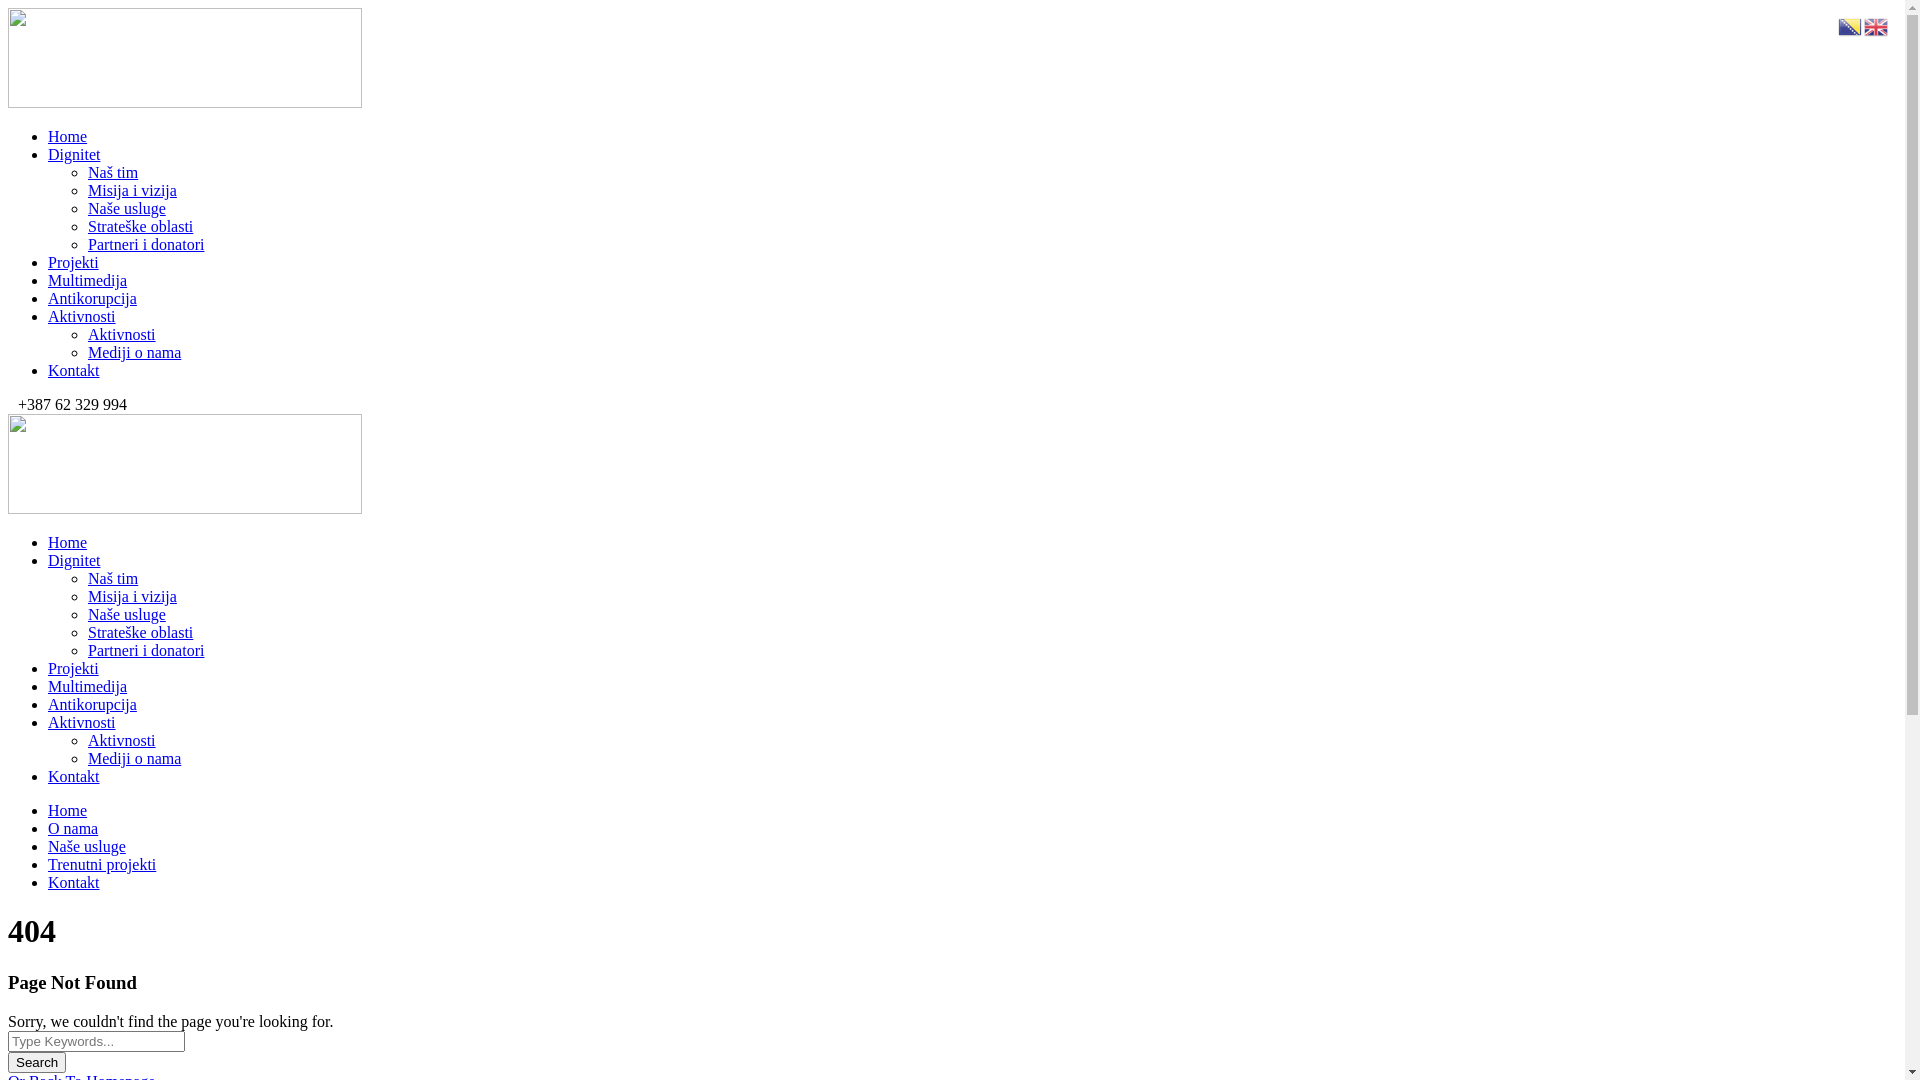 Image resolution: width=1920 pixels, height=1080 pixels. Describe the element at coordinates (122, 740) in the screenshot. I see `Aktivnosti` at that location.